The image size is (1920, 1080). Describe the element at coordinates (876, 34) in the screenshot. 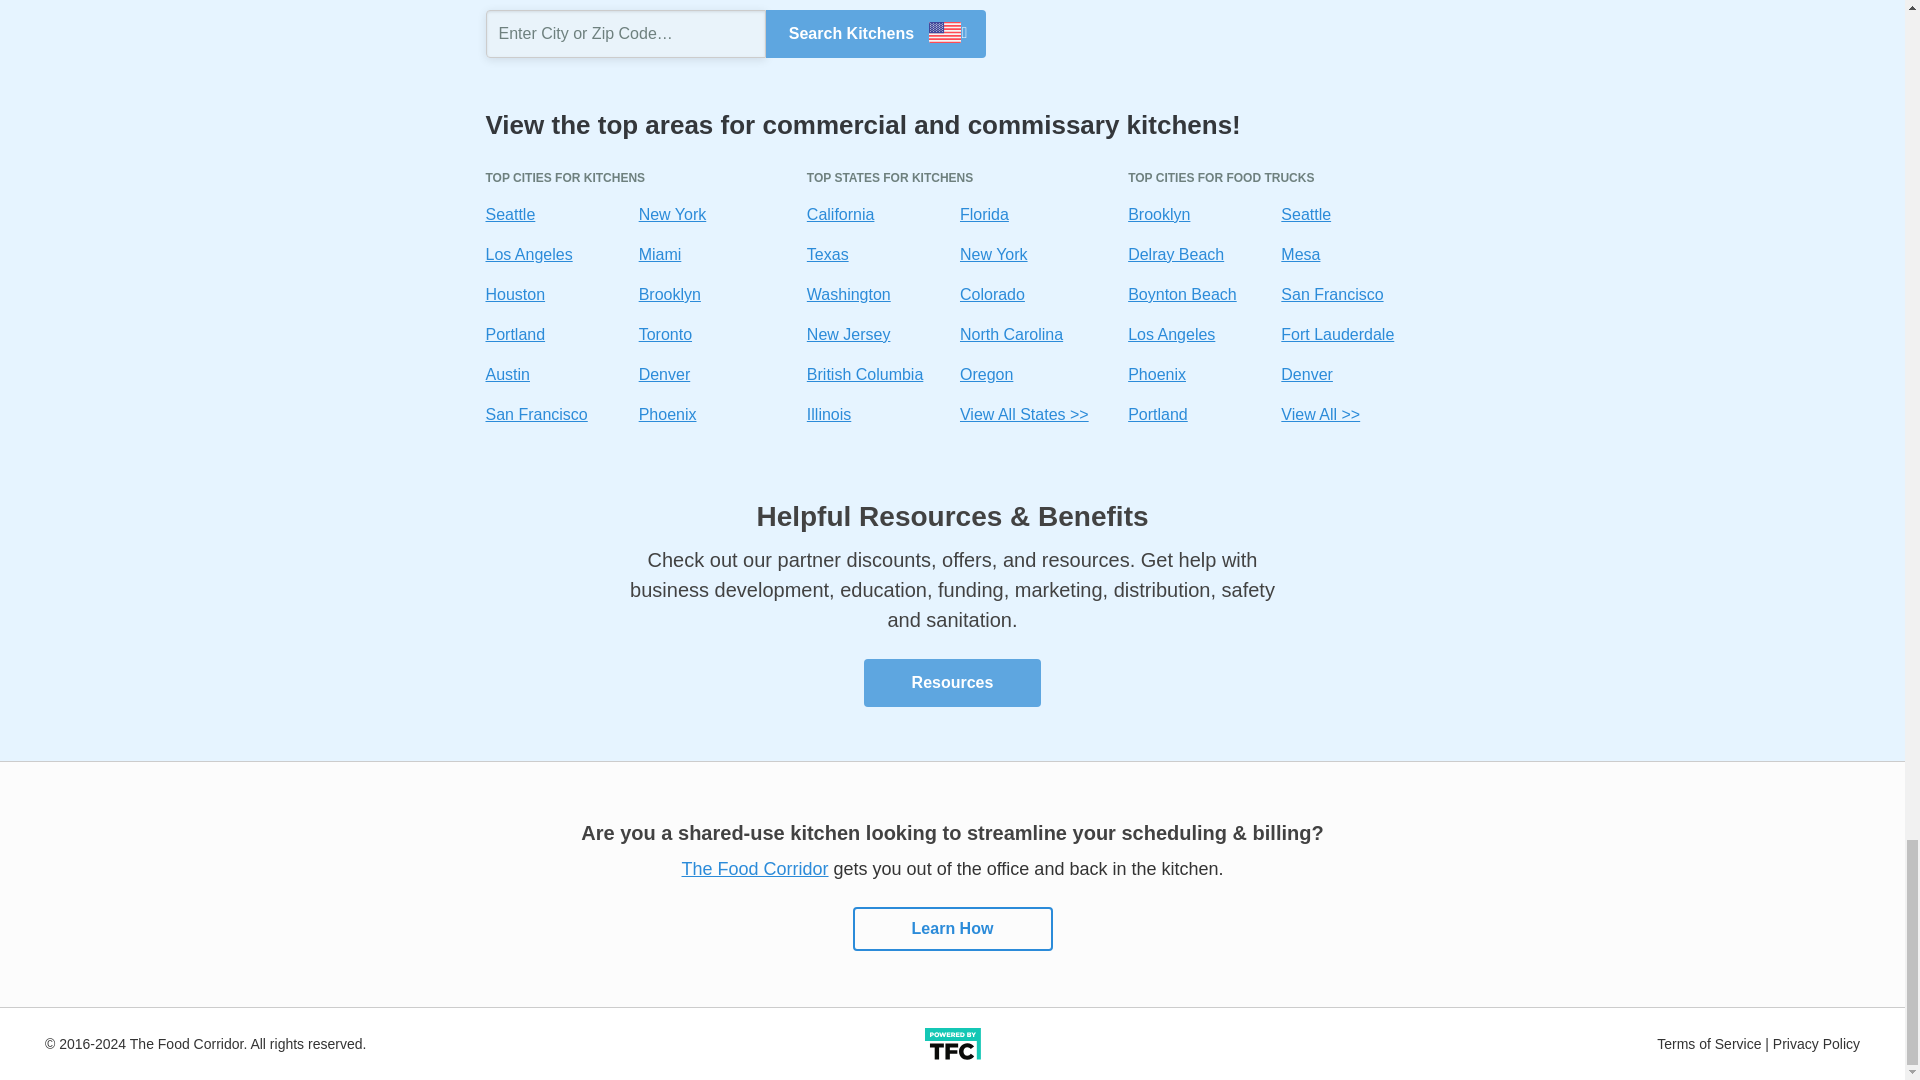

I see `Search Kitchens` at that location.